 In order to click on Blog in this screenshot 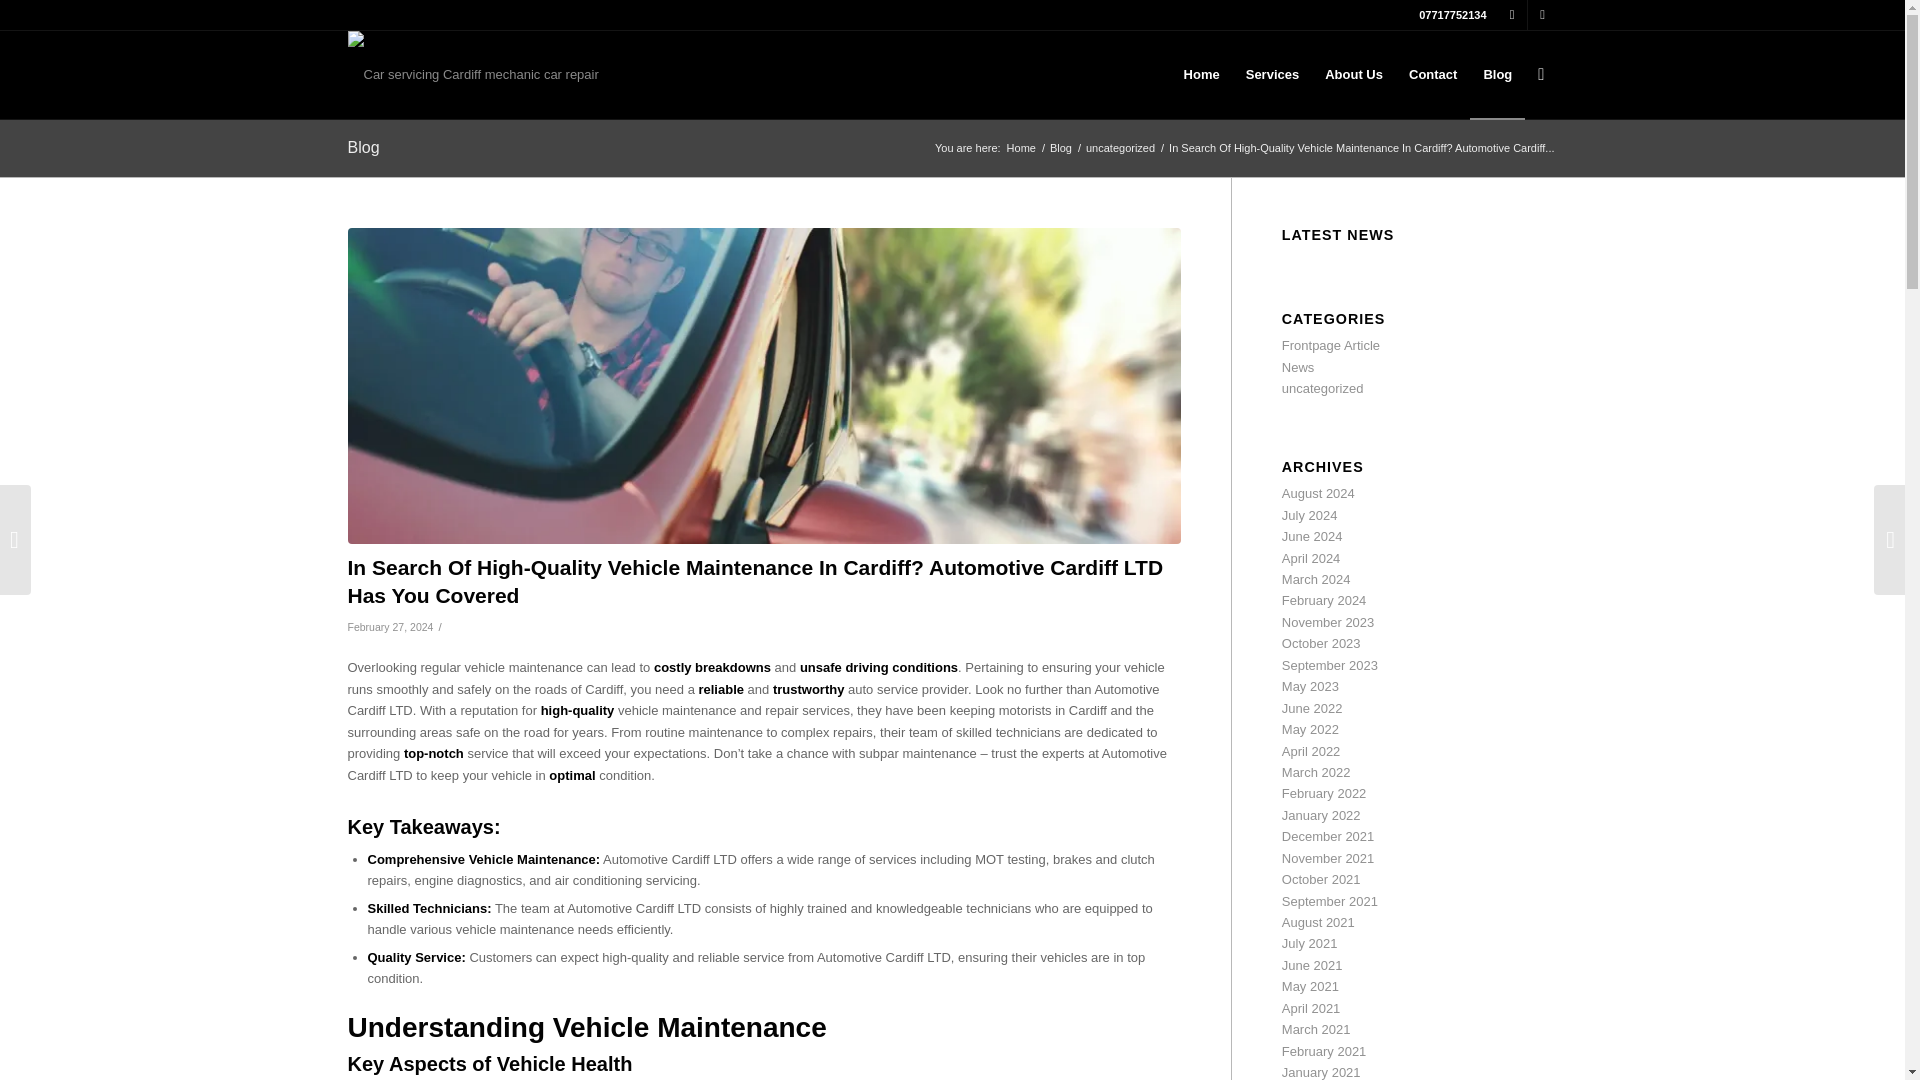, I will do `click(364, 147)`.